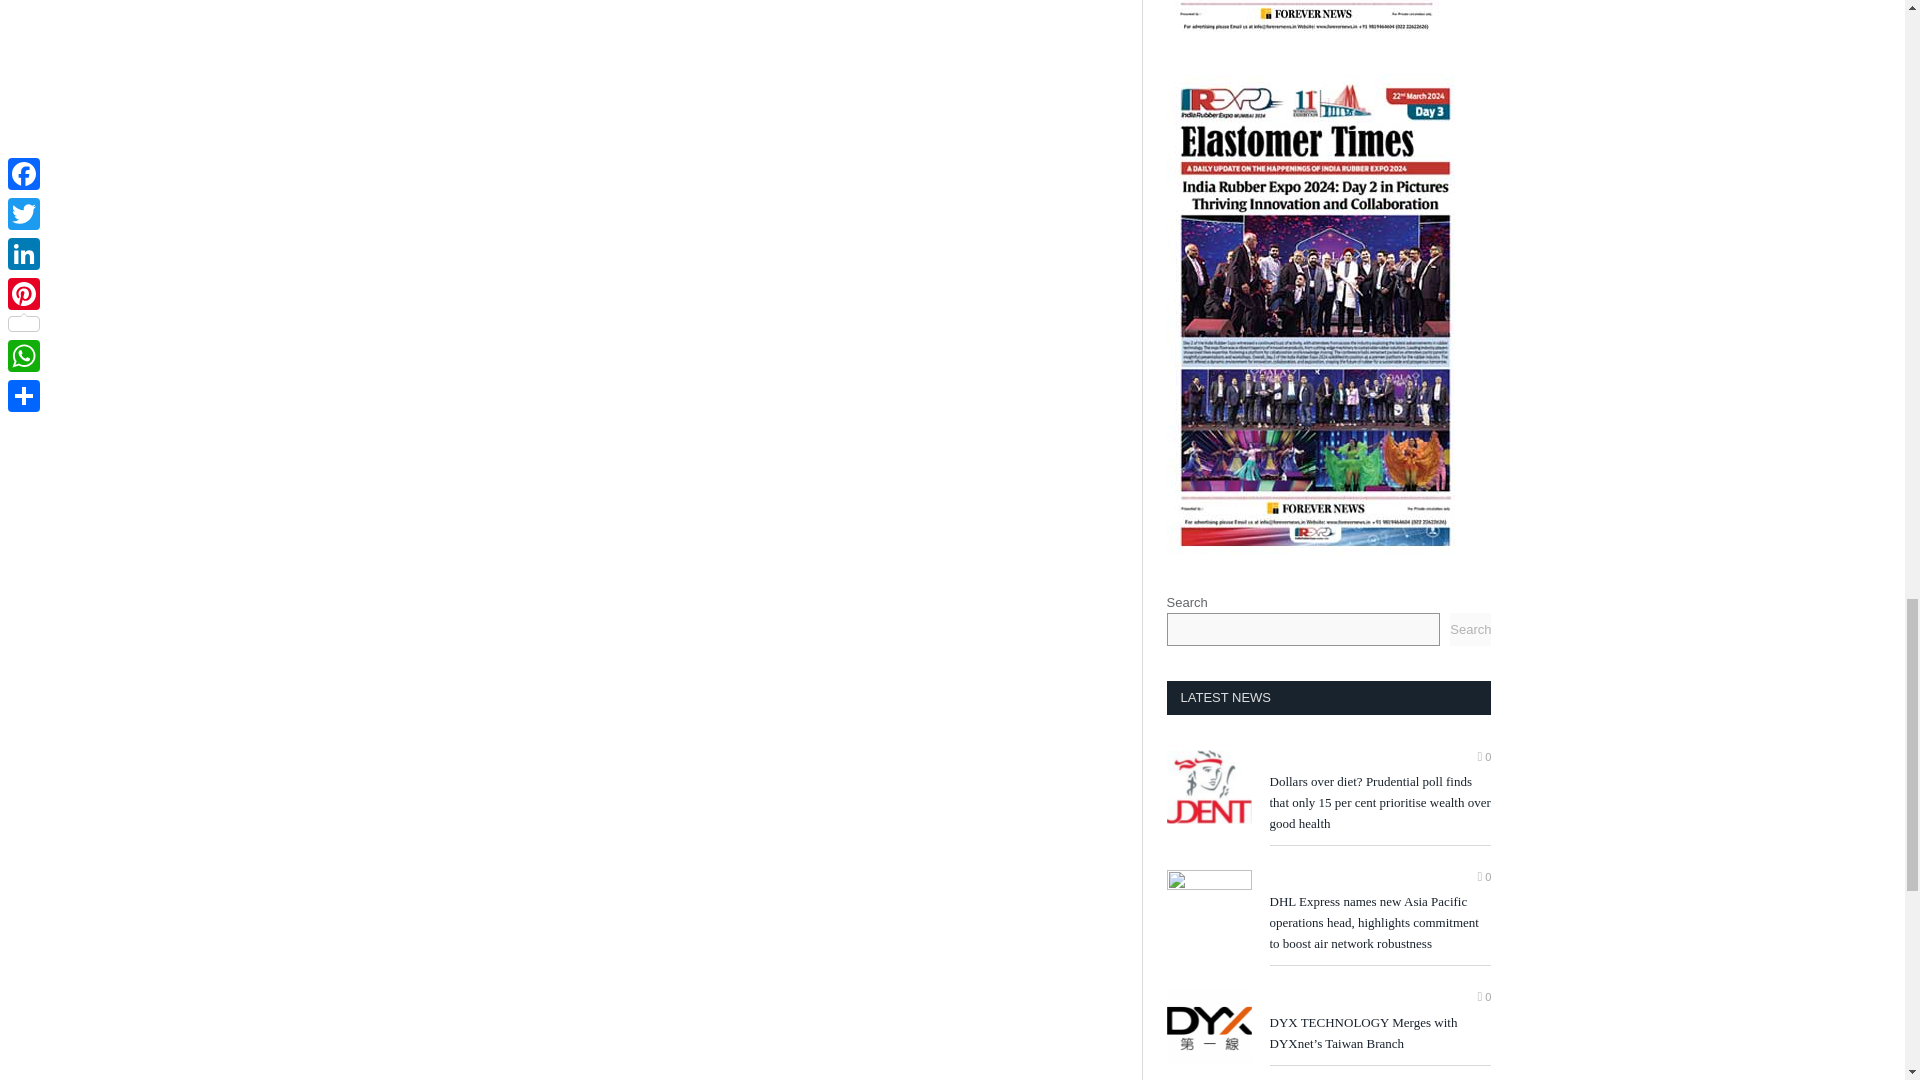 The image size is (1920, 1080). What do you see at coordinates (1484, 756) in the screenshot?
I see `0` at bounding box center [1484, 756].